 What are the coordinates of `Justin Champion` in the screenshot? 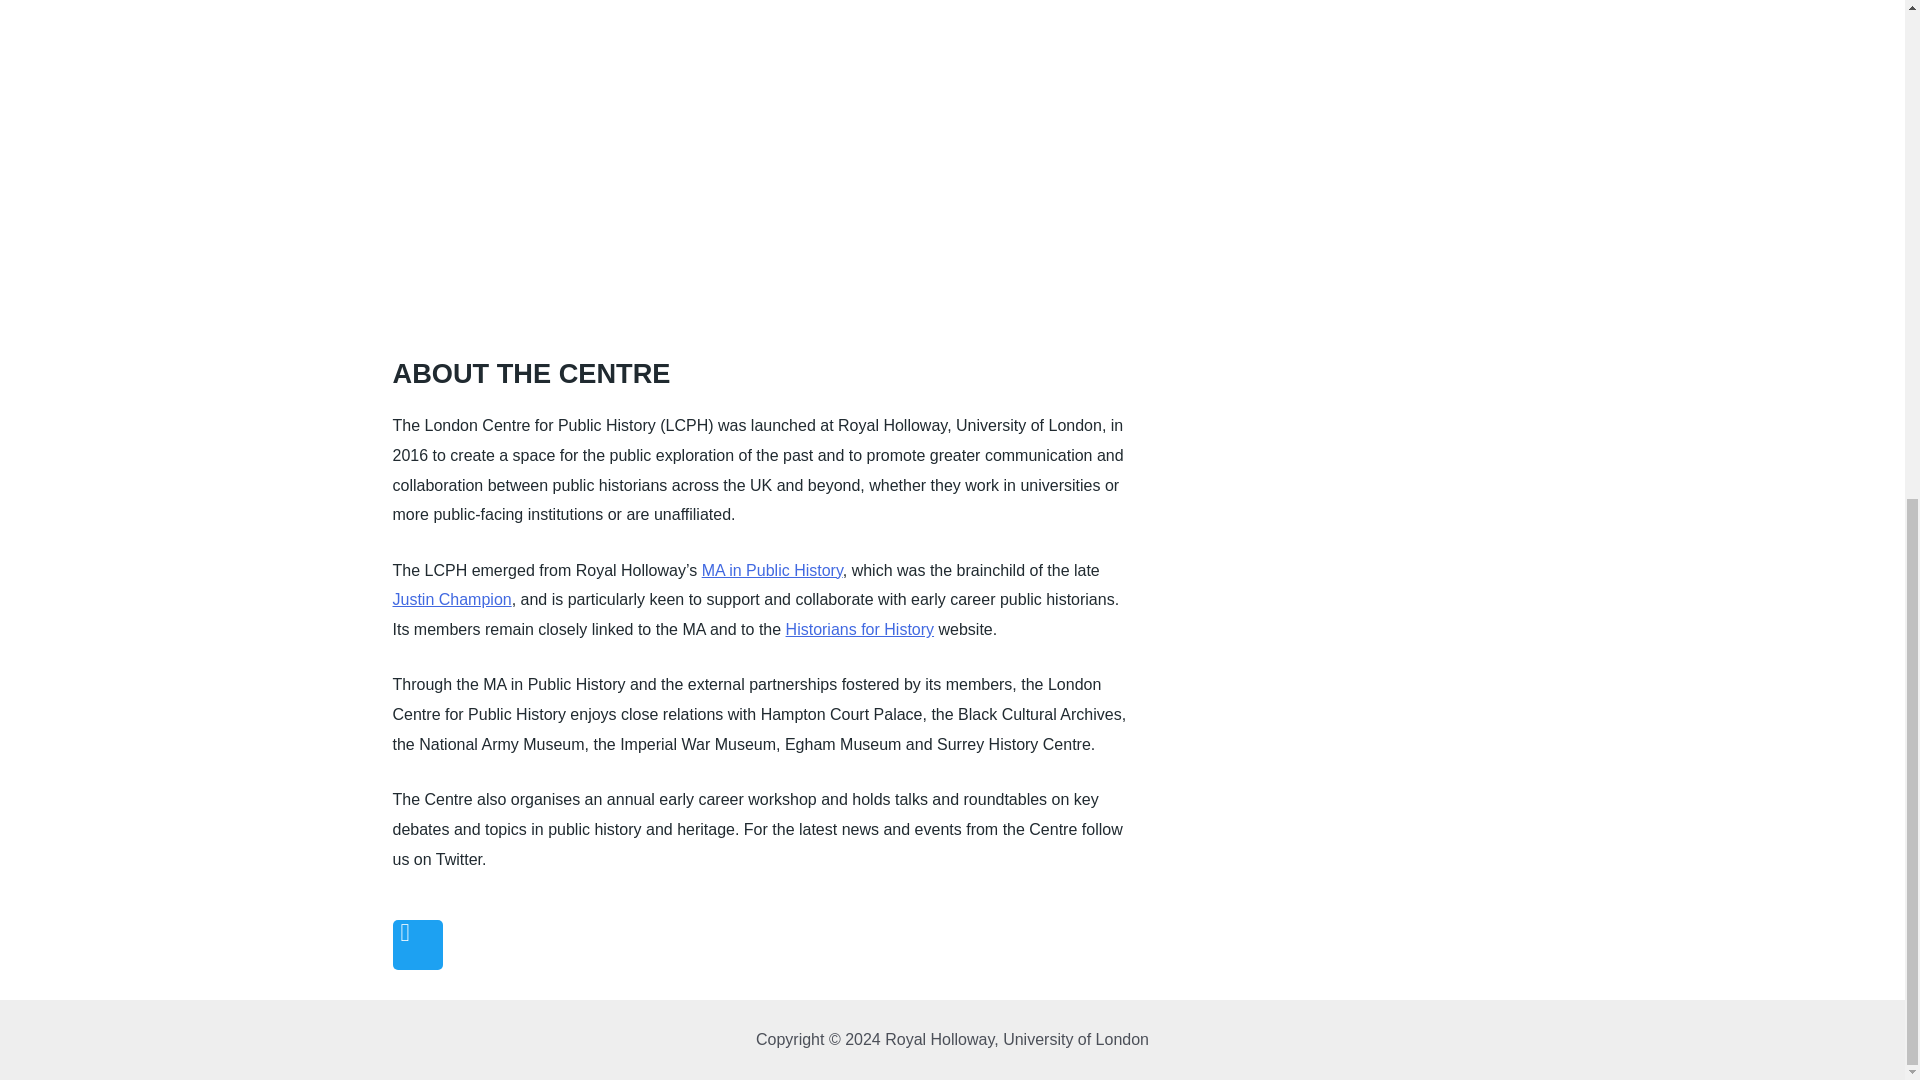 It's located at (450, 599).